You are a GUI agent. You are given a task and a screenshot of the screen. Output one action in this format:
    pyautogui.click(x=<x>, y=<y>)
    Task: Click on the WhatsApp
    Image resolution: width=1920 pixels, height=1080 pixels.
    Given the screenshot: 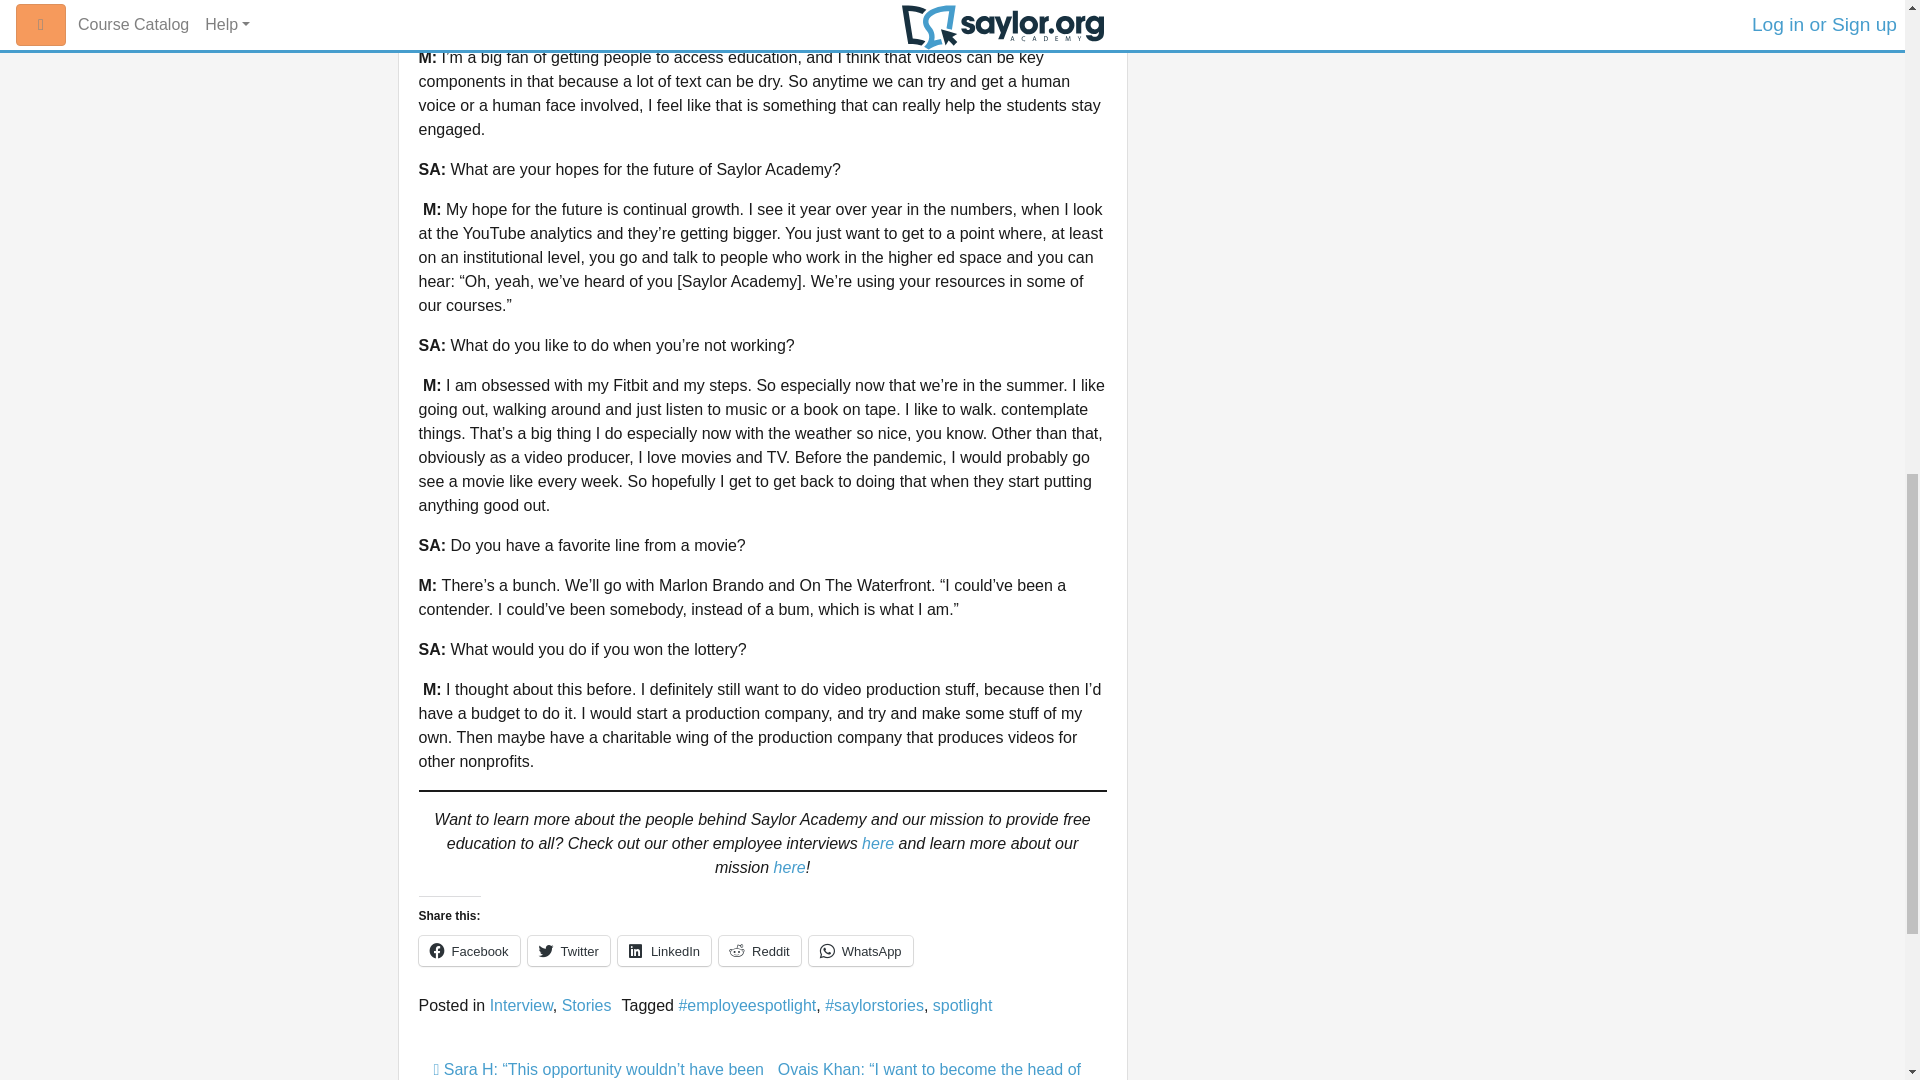 What is the action you would take?
    pyautogui.click(x=860, y=950)
    